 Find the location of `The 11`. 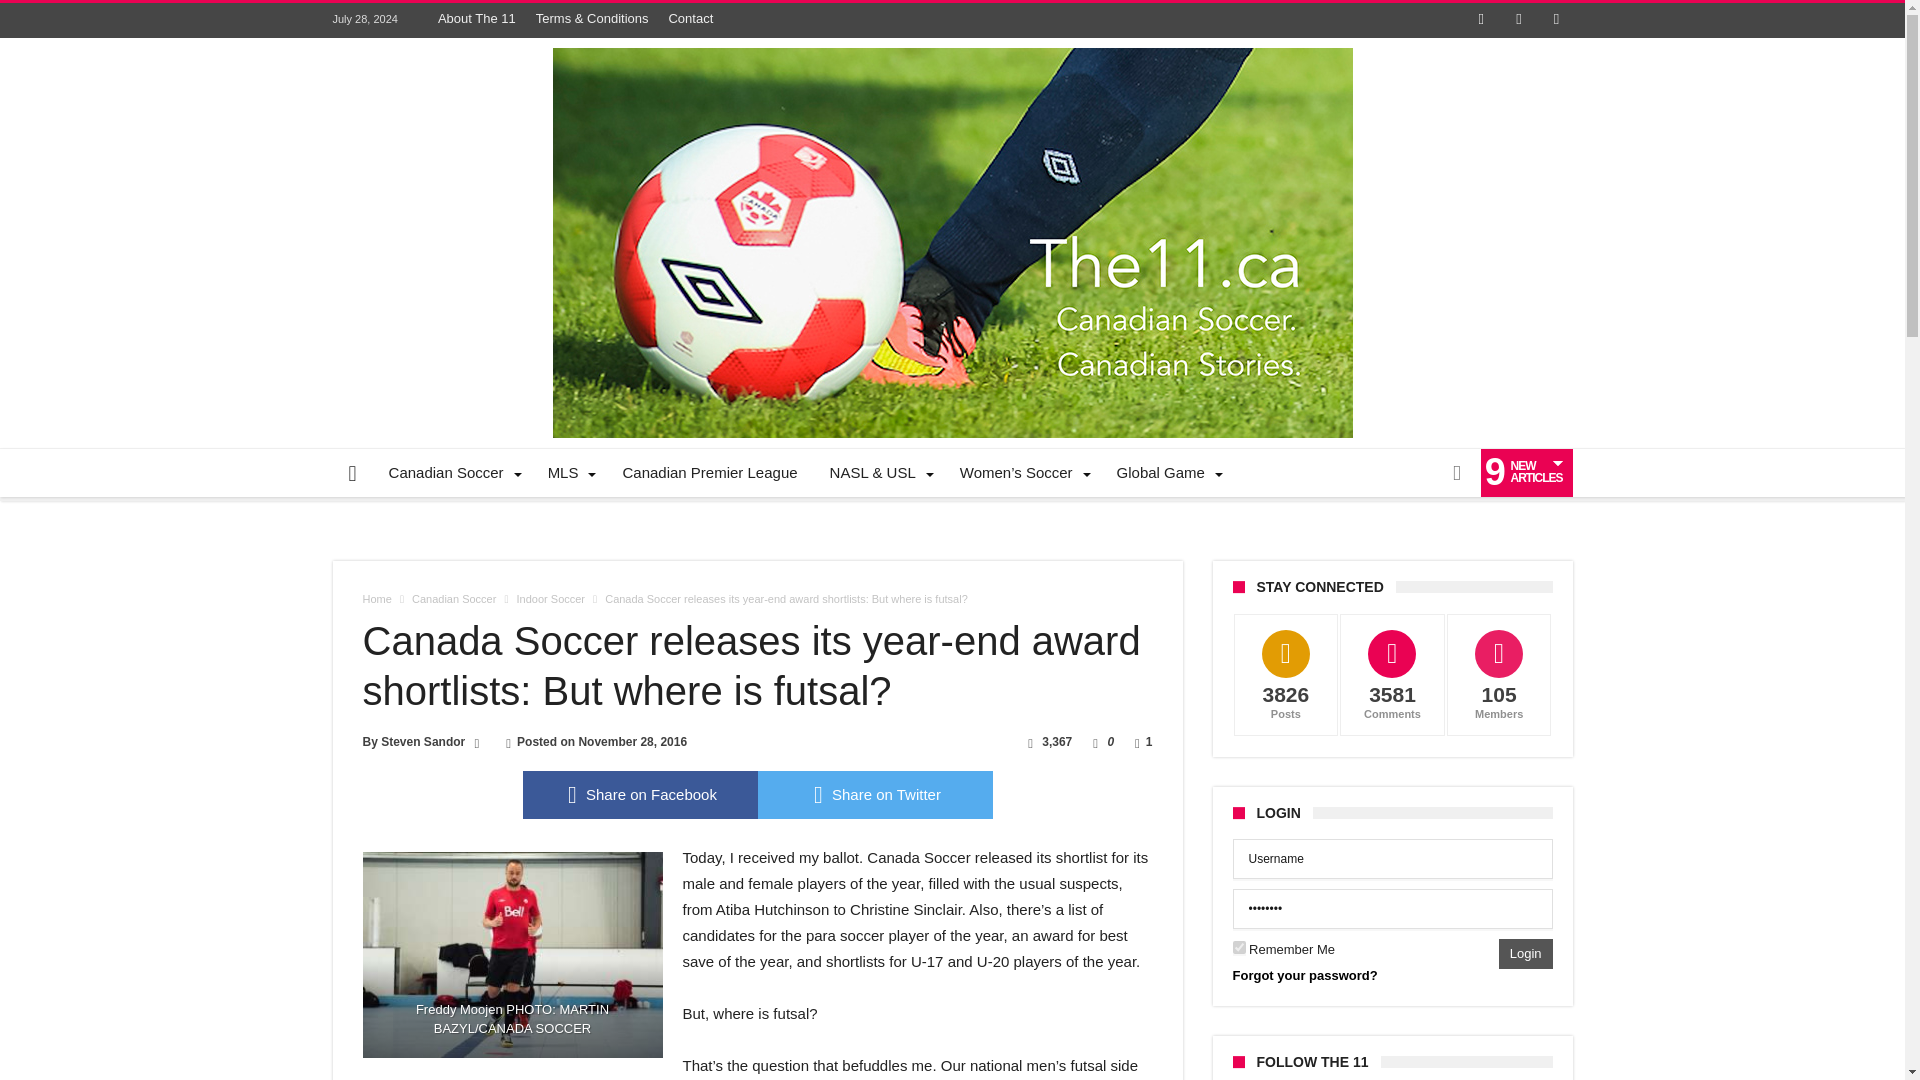

The 11 is located at coordinates (952, 46).